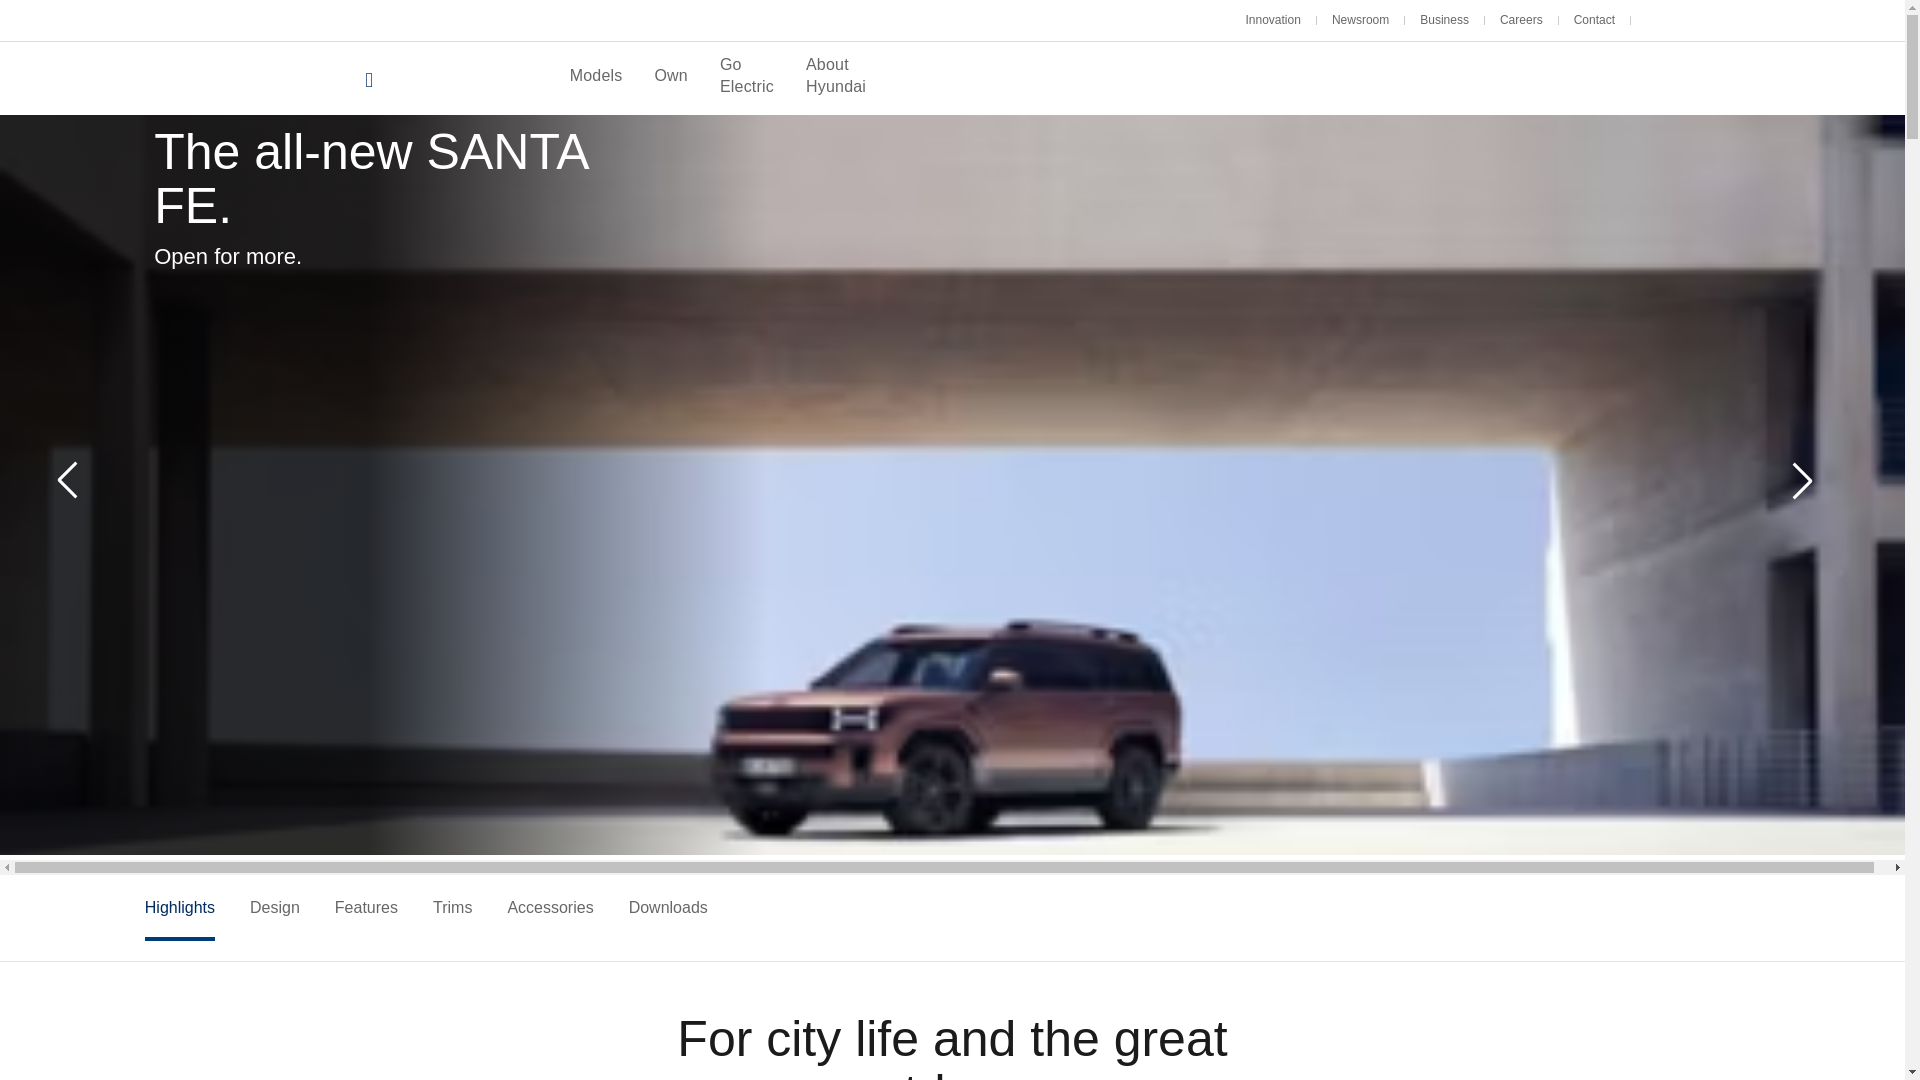  I want to click on Business, so click(1444, 20).